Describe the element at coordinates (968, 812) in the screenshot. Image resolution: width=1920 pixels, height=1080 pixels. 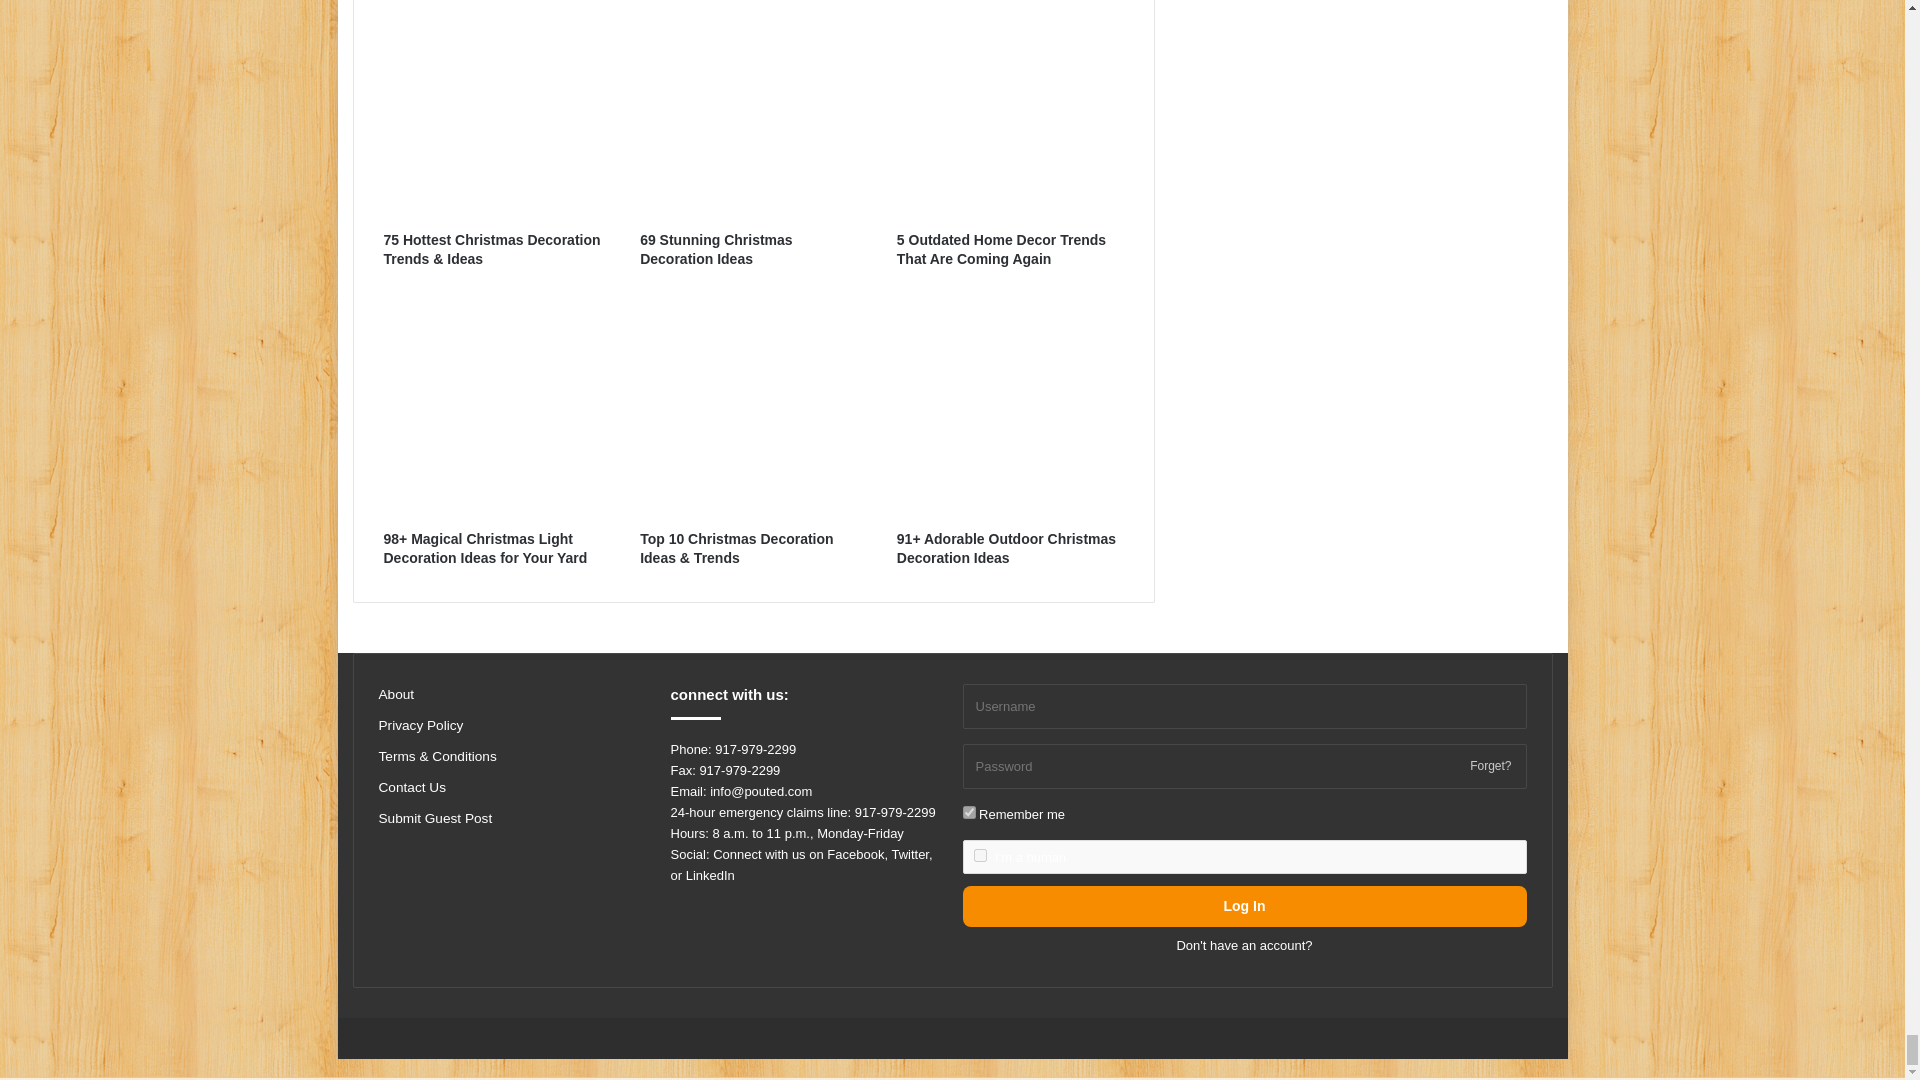
I see `forever` at that location.